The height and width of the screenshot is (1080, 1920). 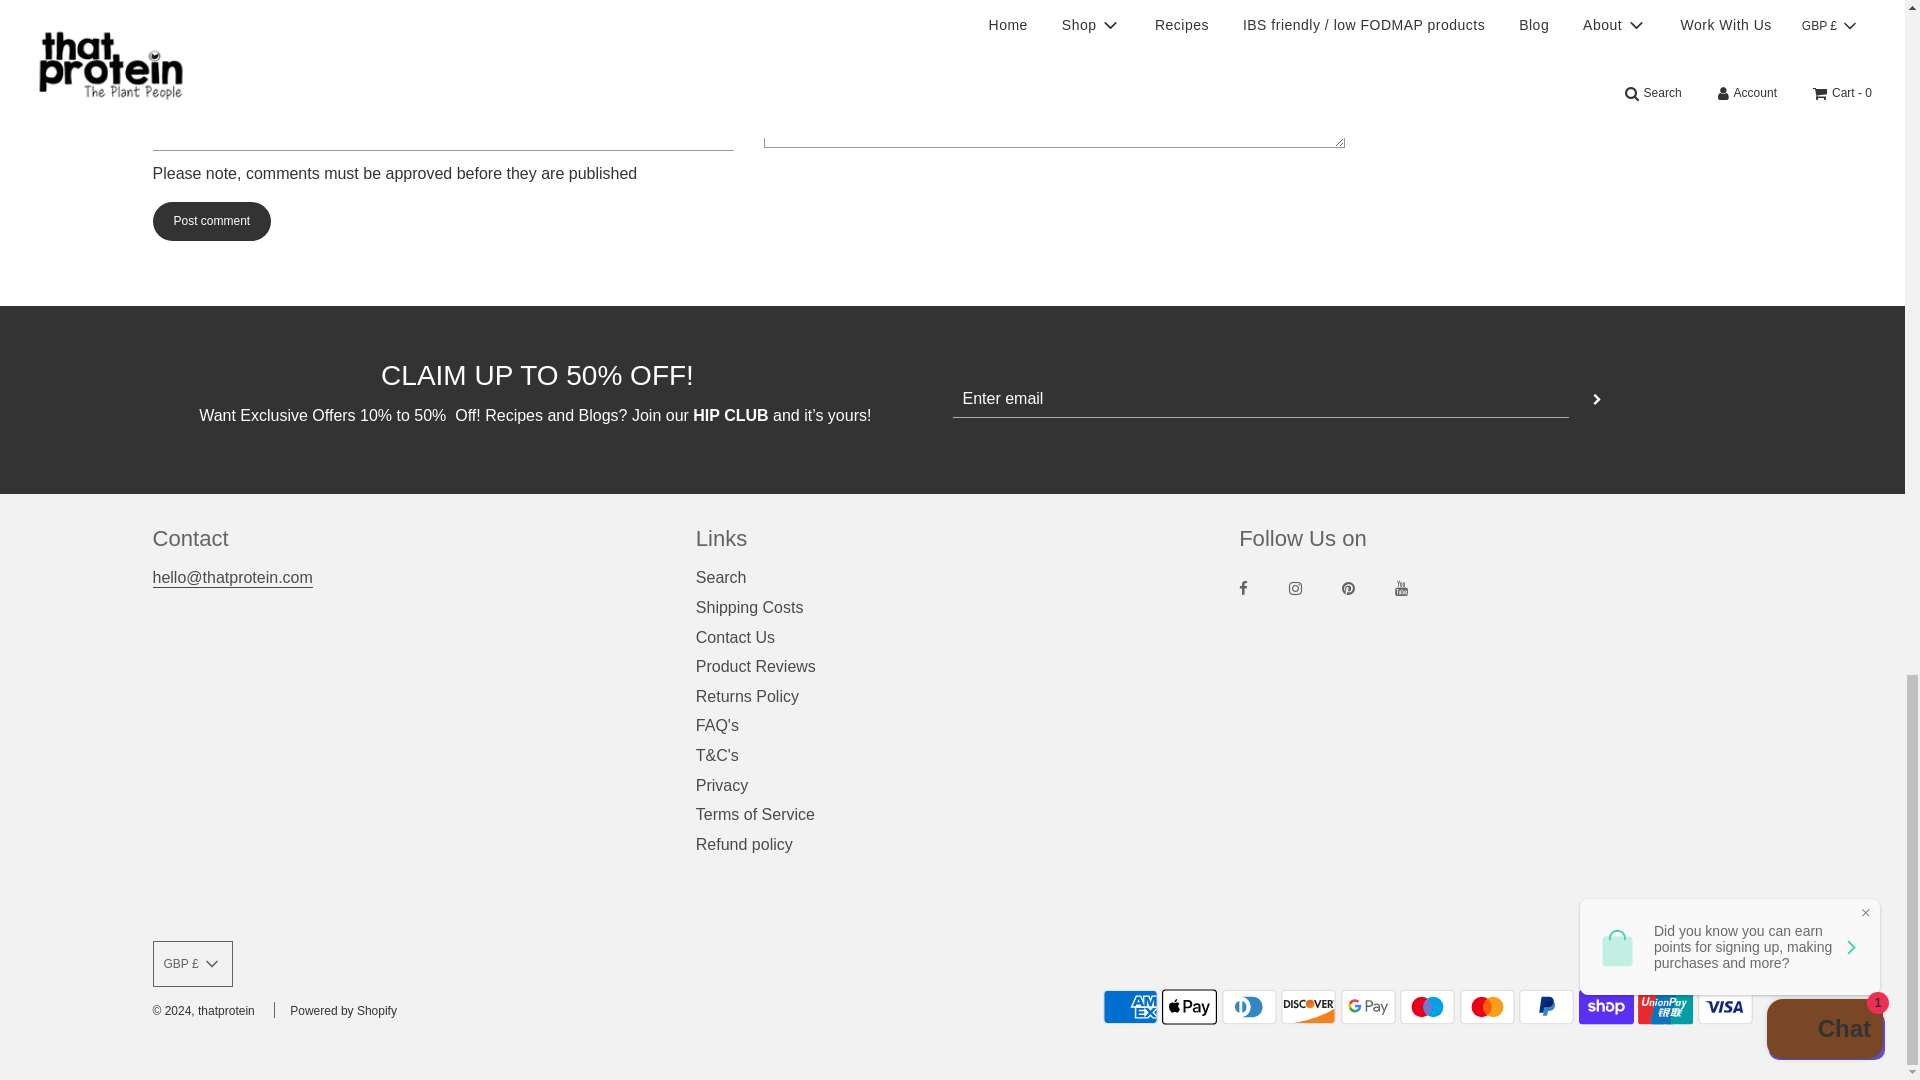 I want to click on Visa, so click(x=1724, y=1007).